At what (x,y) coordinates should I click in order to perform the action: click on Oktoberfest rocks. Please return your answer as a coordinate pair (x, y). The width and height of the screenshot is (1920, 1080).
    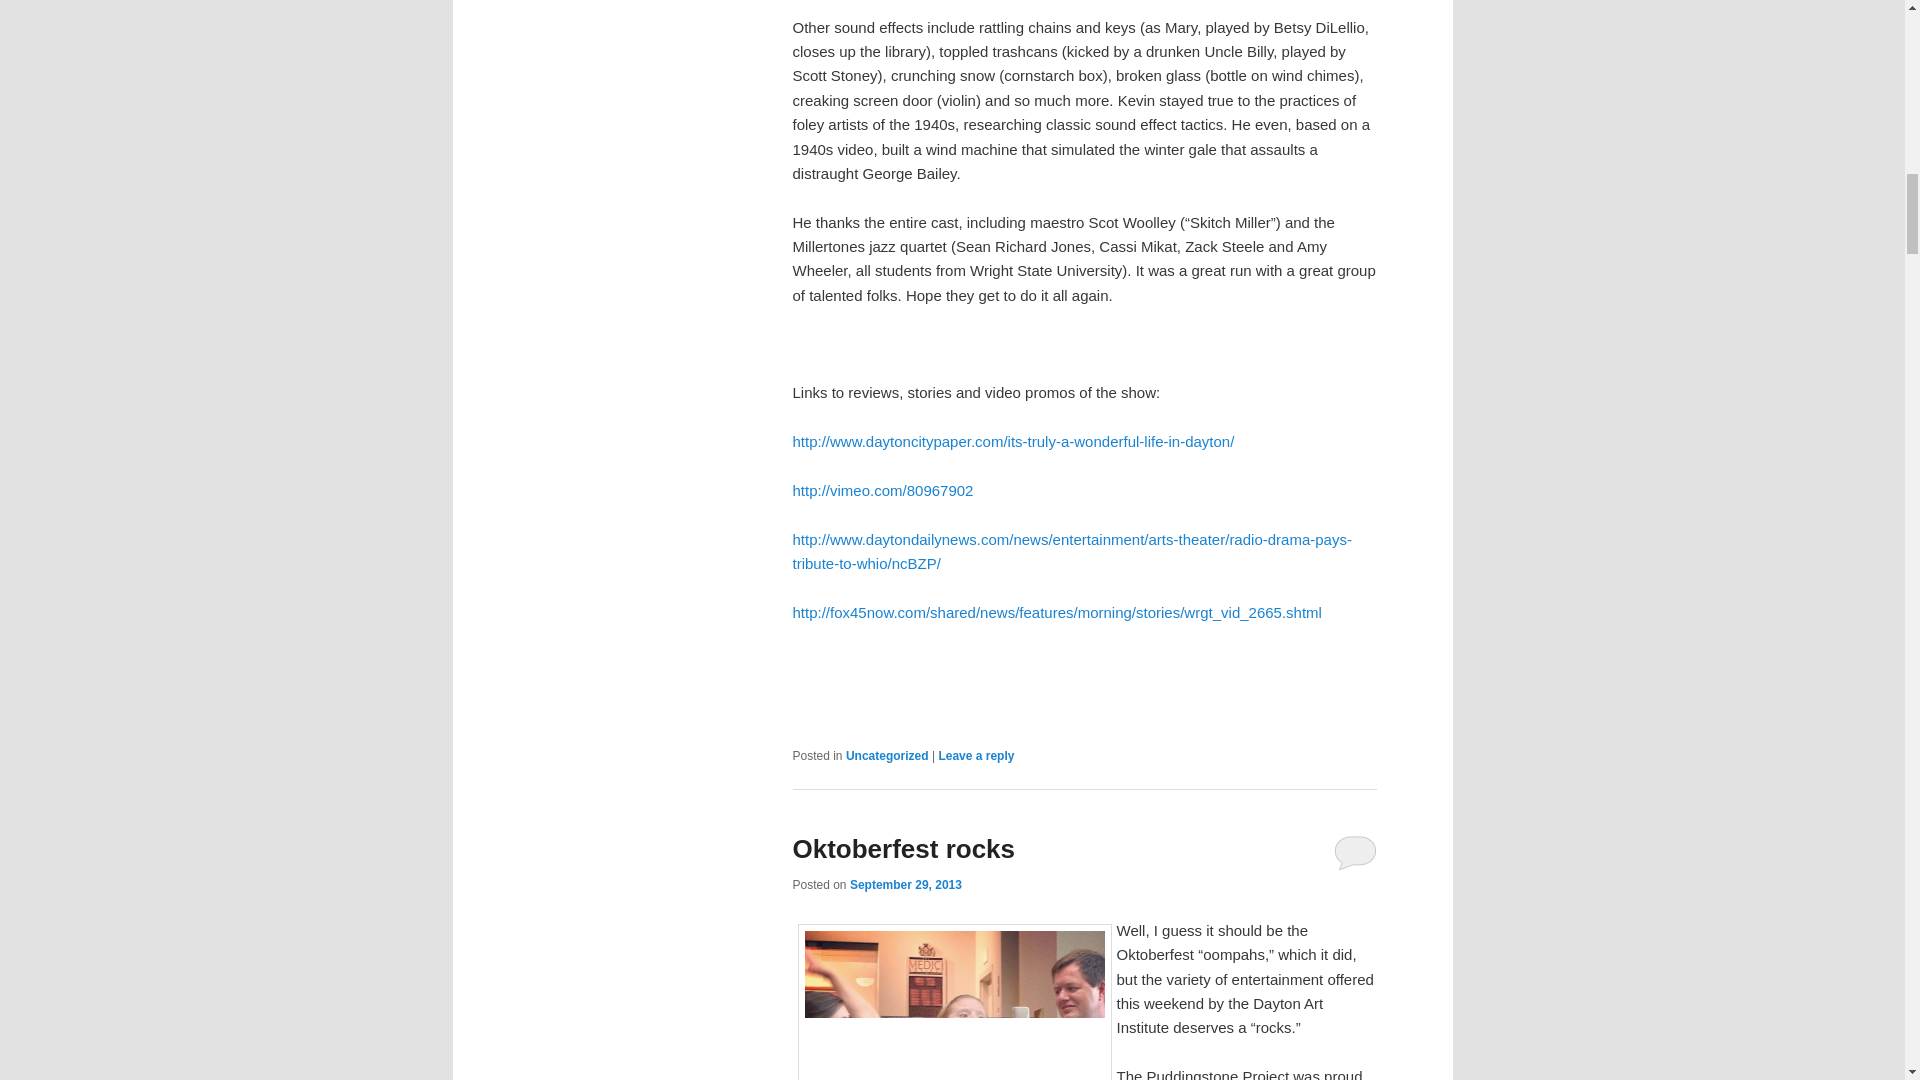
    Looking at the image, I should click on (903, 848).